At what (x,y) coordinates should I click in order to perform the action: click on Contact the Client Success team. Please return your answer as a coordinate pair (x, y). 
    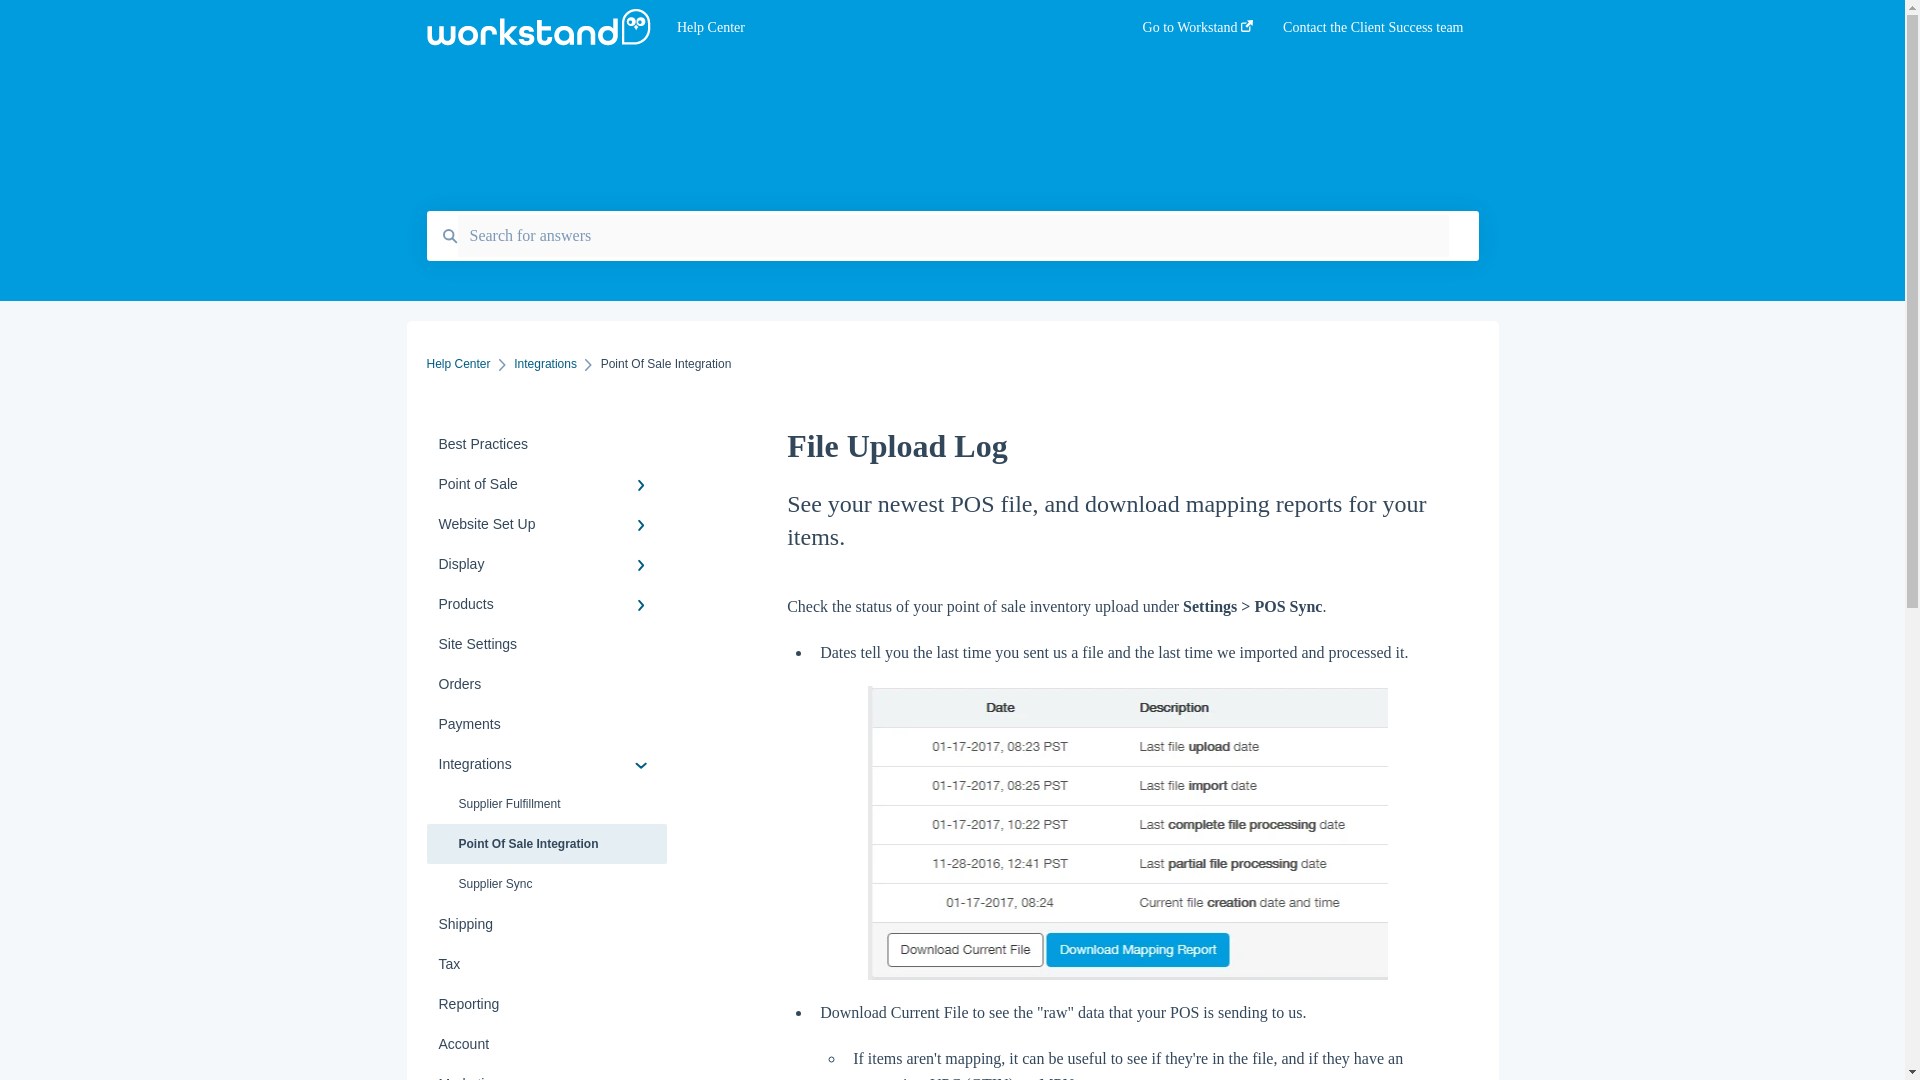
    Looking at the image, I should click on (1372, 33).